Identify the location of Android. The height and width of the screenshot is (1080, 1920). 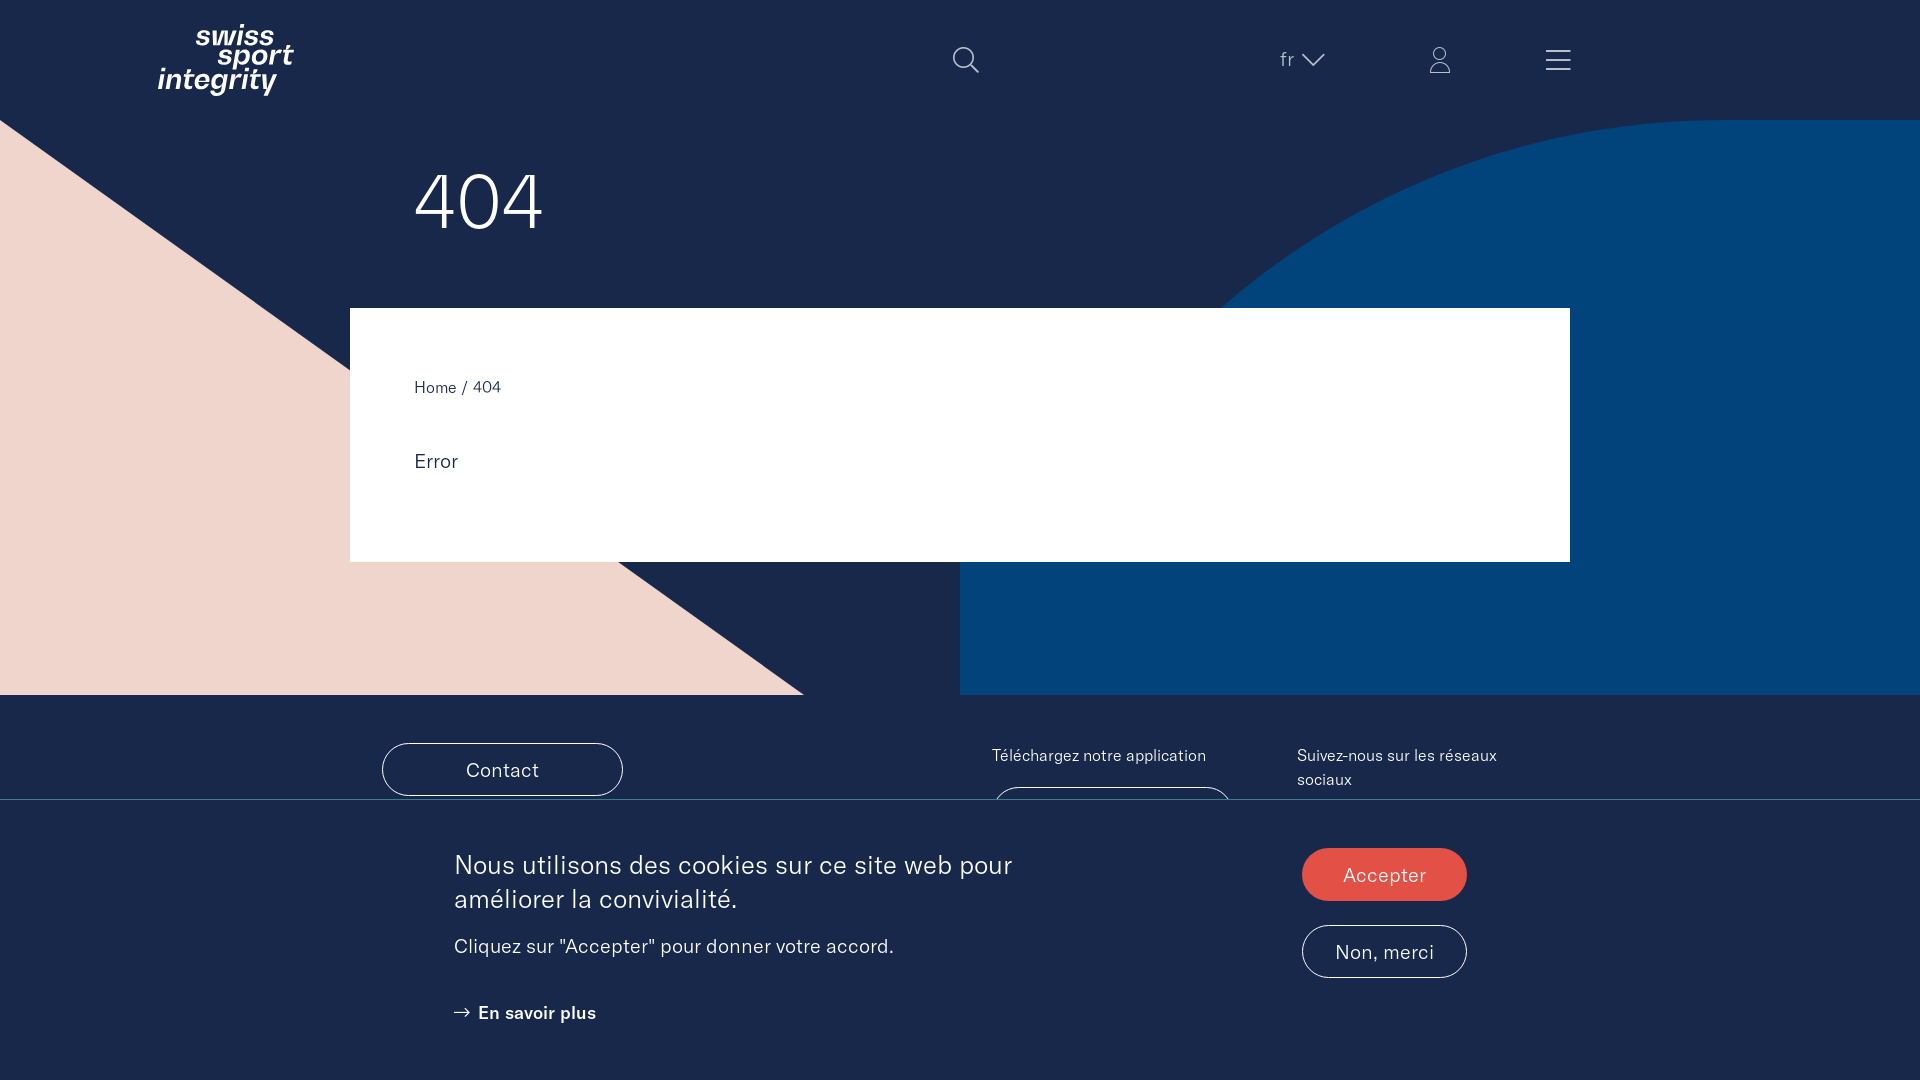
(1112, 814).